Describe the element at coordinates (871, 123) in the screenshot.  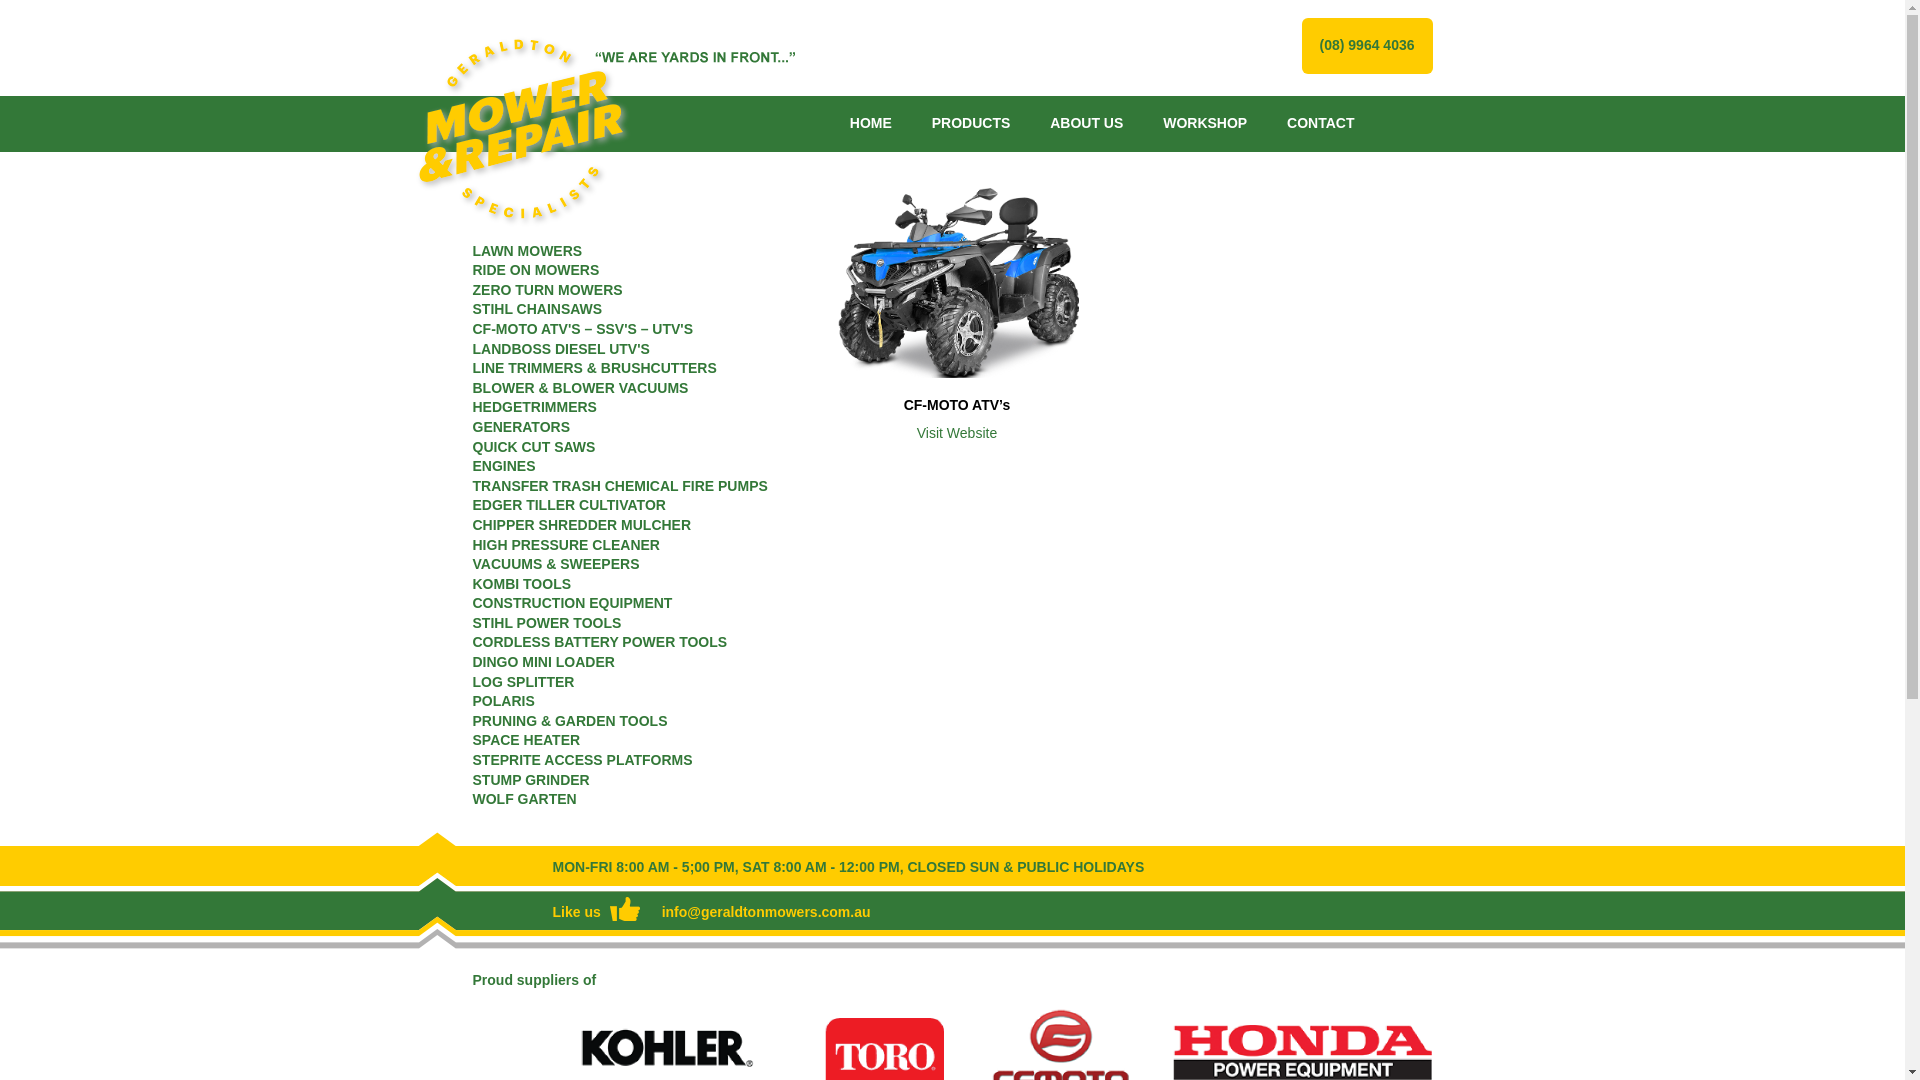
I see `HOME` at that location.